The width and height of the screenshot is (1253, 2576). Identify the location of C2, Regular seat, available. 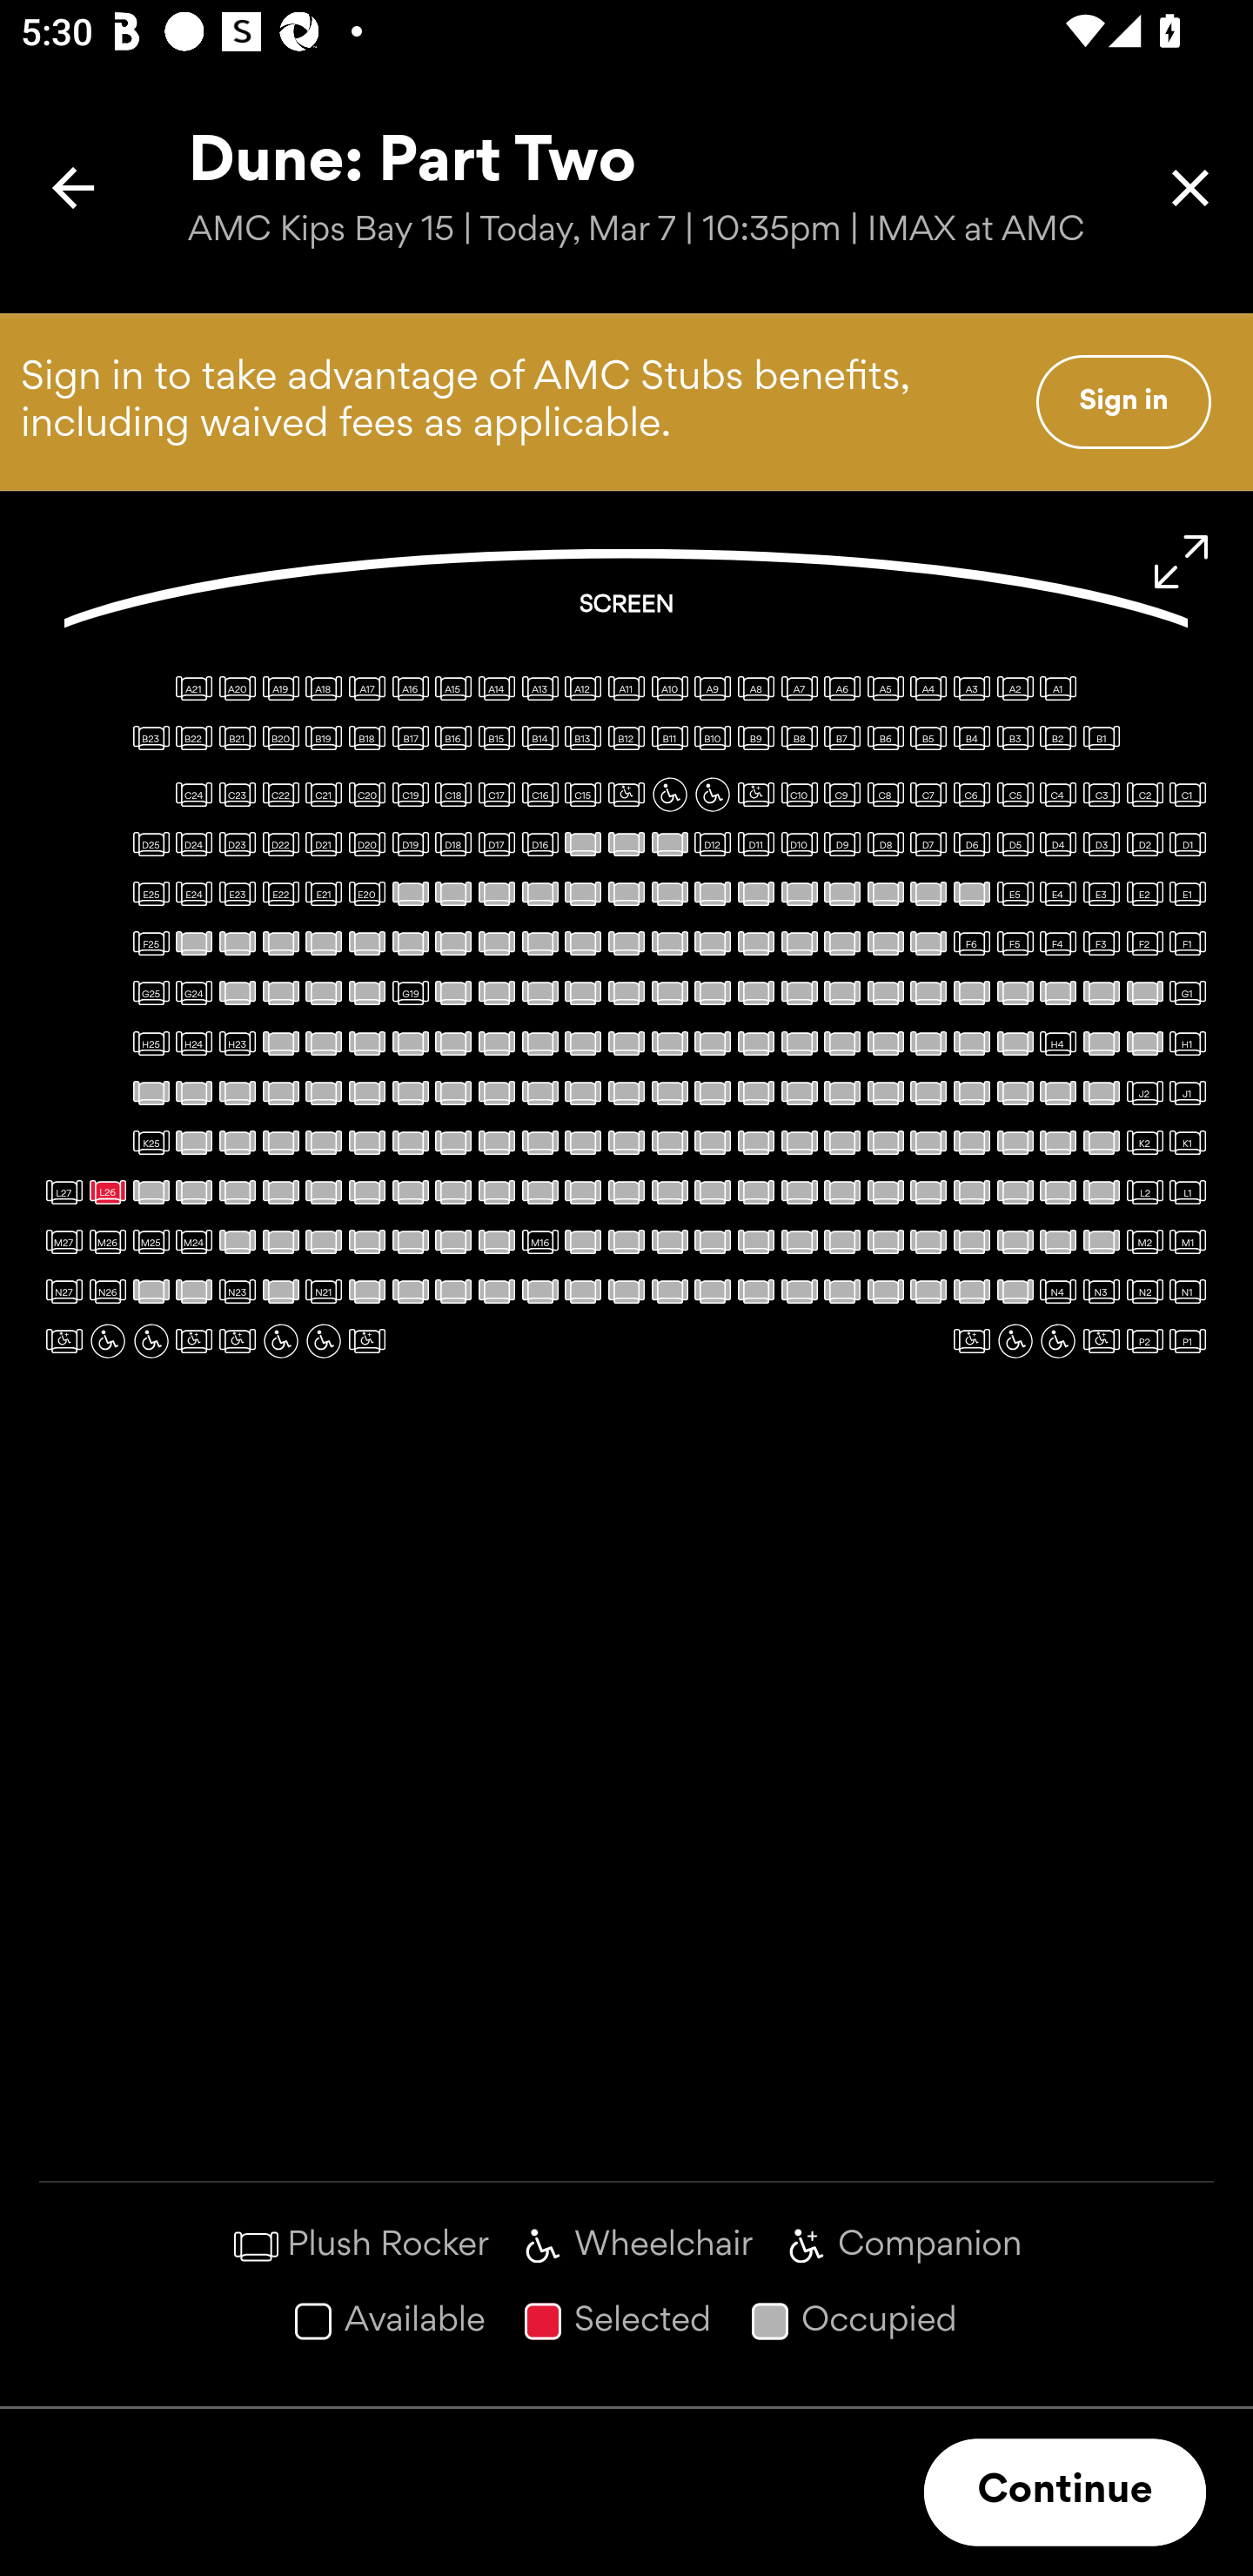
(1145, 795).